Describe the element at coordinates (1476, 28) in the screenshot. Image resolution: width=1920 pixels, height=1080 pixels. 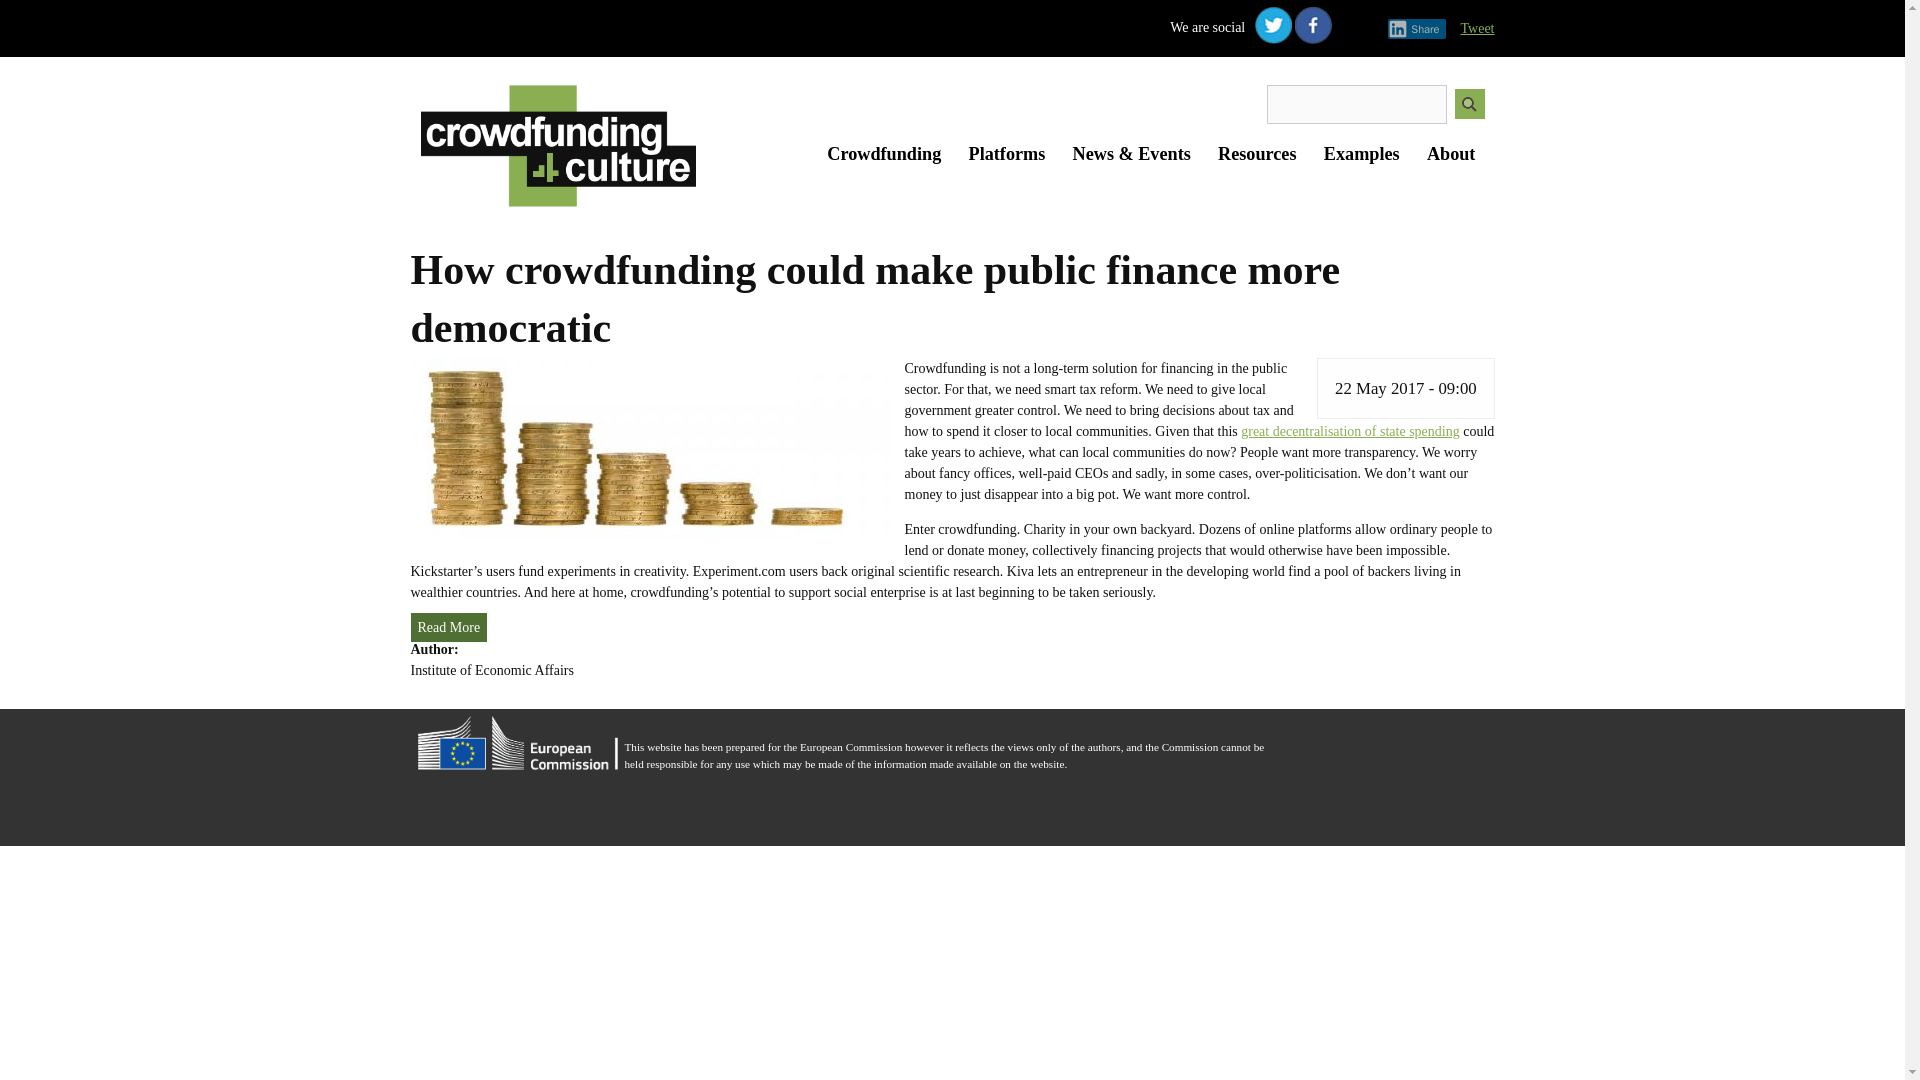
I see `Tweet` at that location.